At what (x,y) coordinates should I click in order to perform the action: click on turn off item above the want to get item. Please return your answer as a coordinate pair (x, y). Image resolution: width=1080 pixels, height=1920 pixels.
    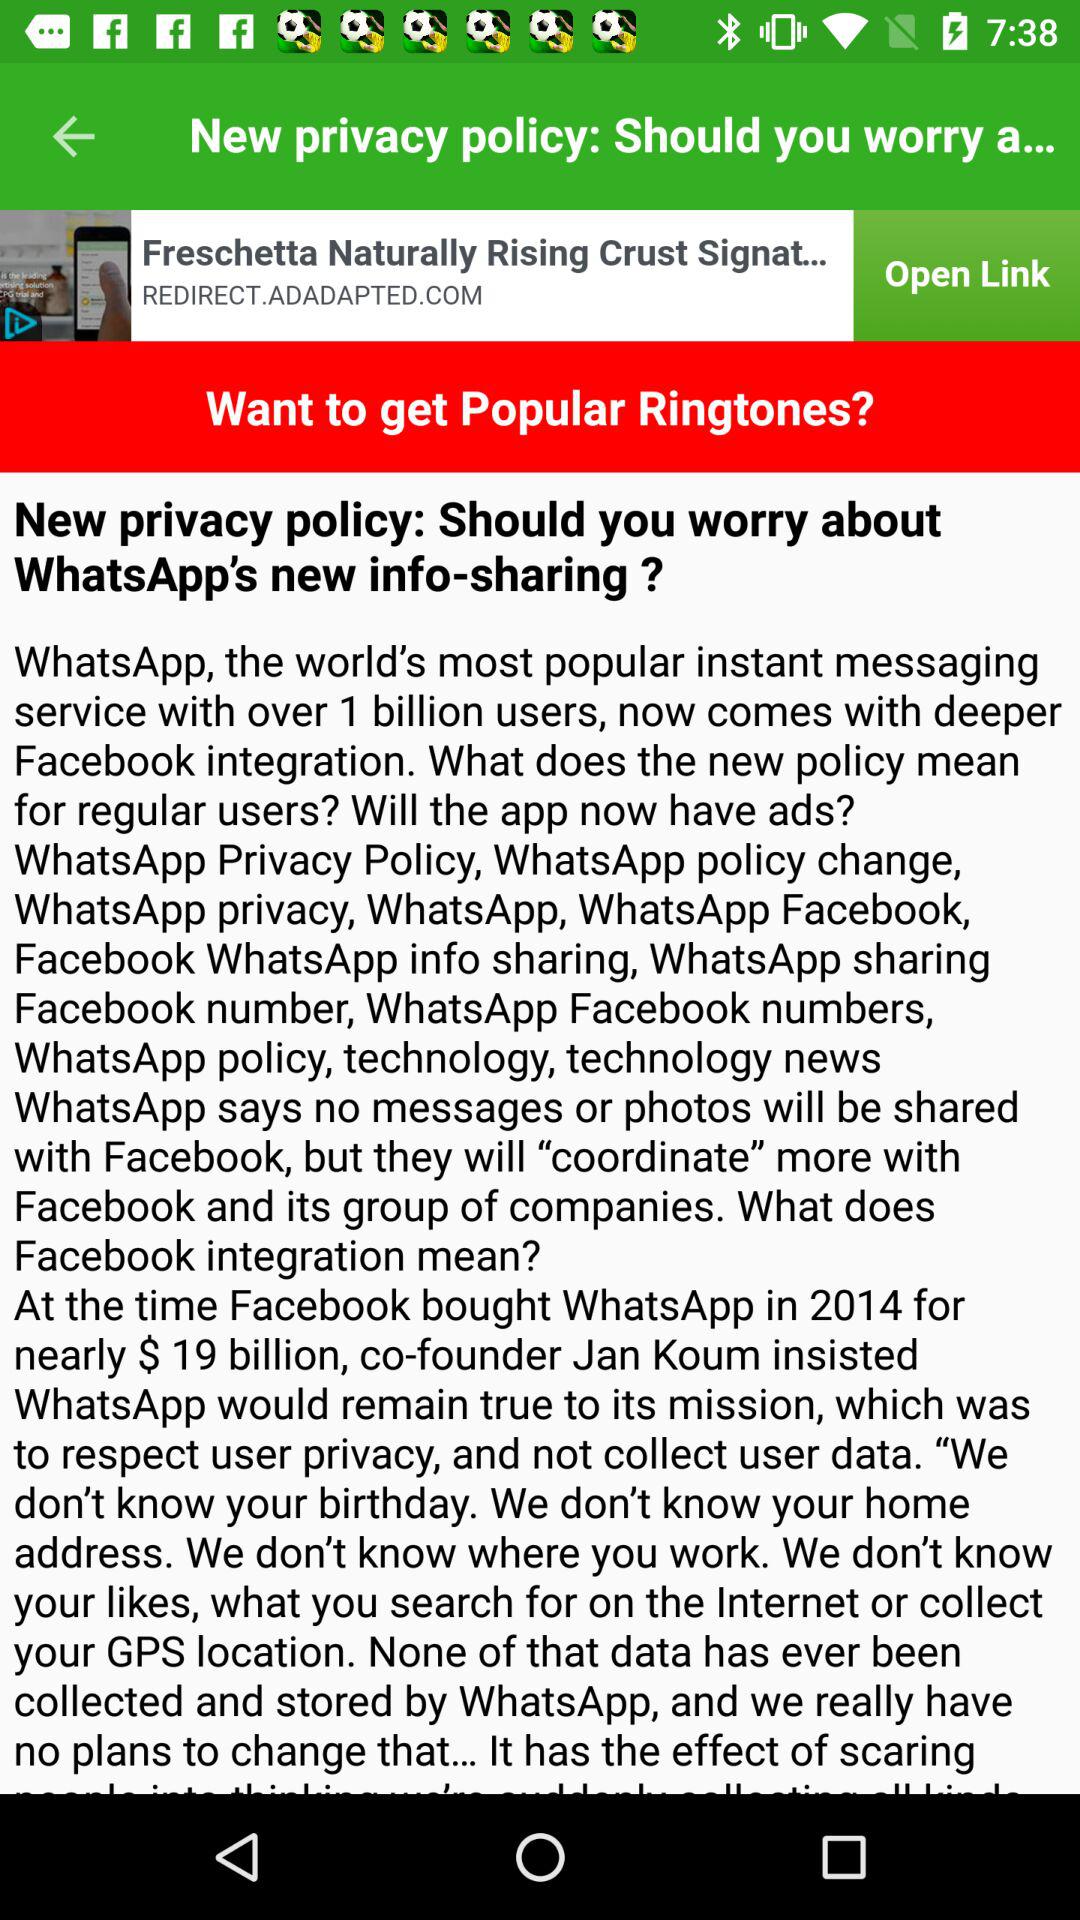
    Looking at the image, I should click on (540, 276).